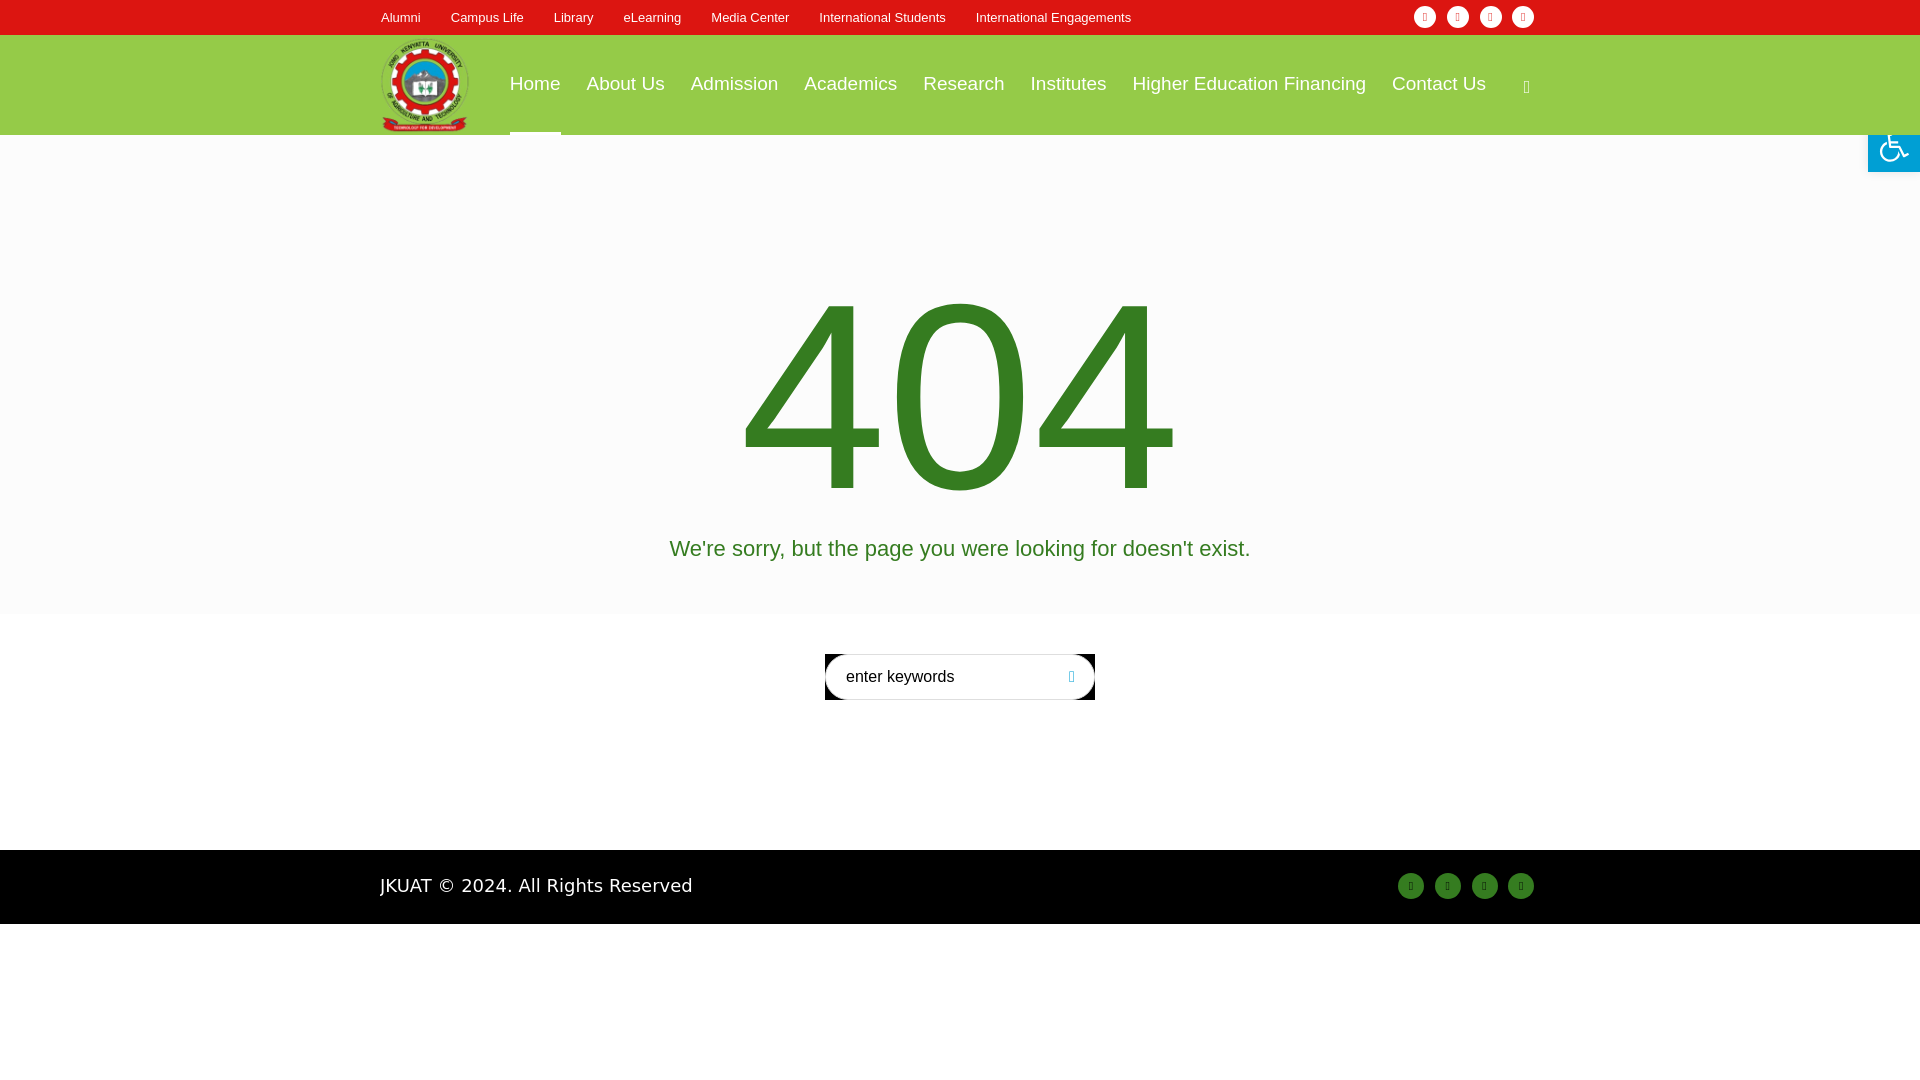  I want to click on Twitter, so click(1490, 17).